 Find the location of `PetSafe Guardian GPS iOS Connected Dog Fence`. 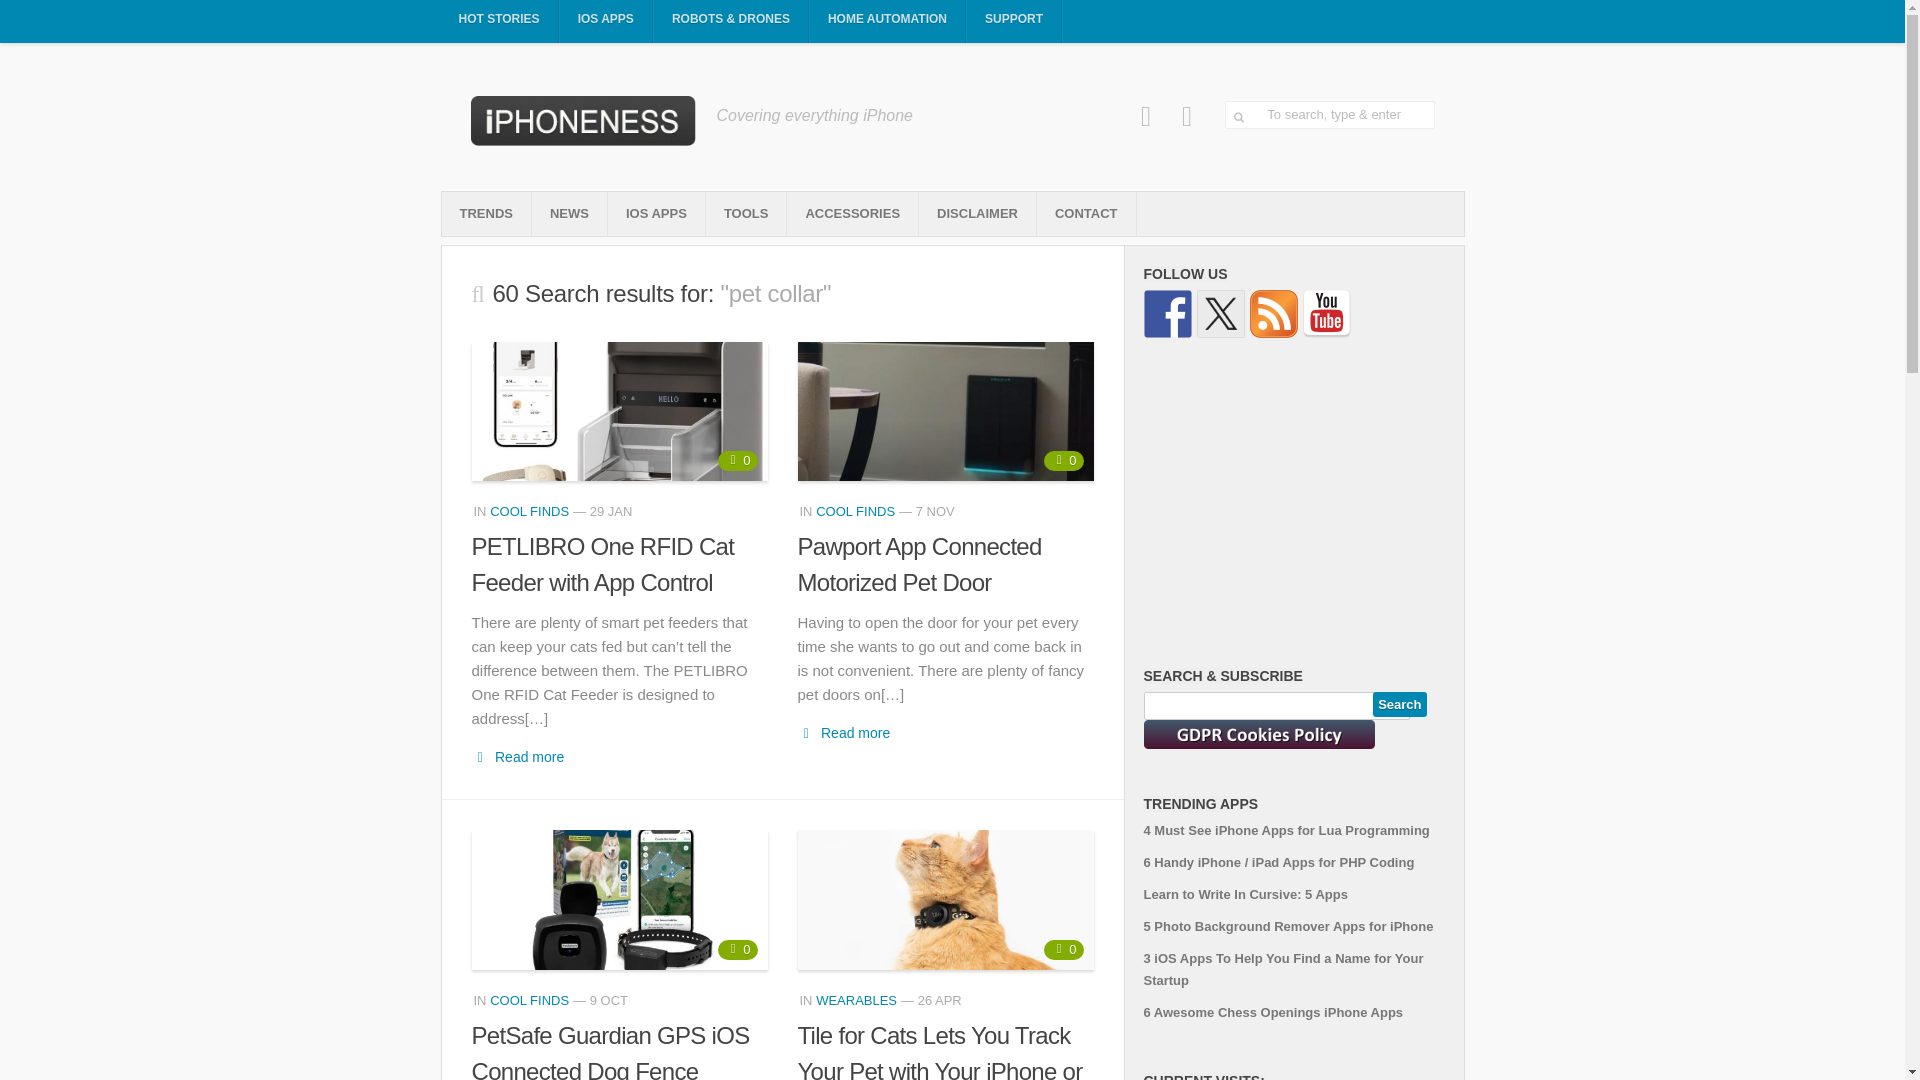

PetSafe Guardian GPS iOS Connected Dog Fence is located at coordinates (620, 899).